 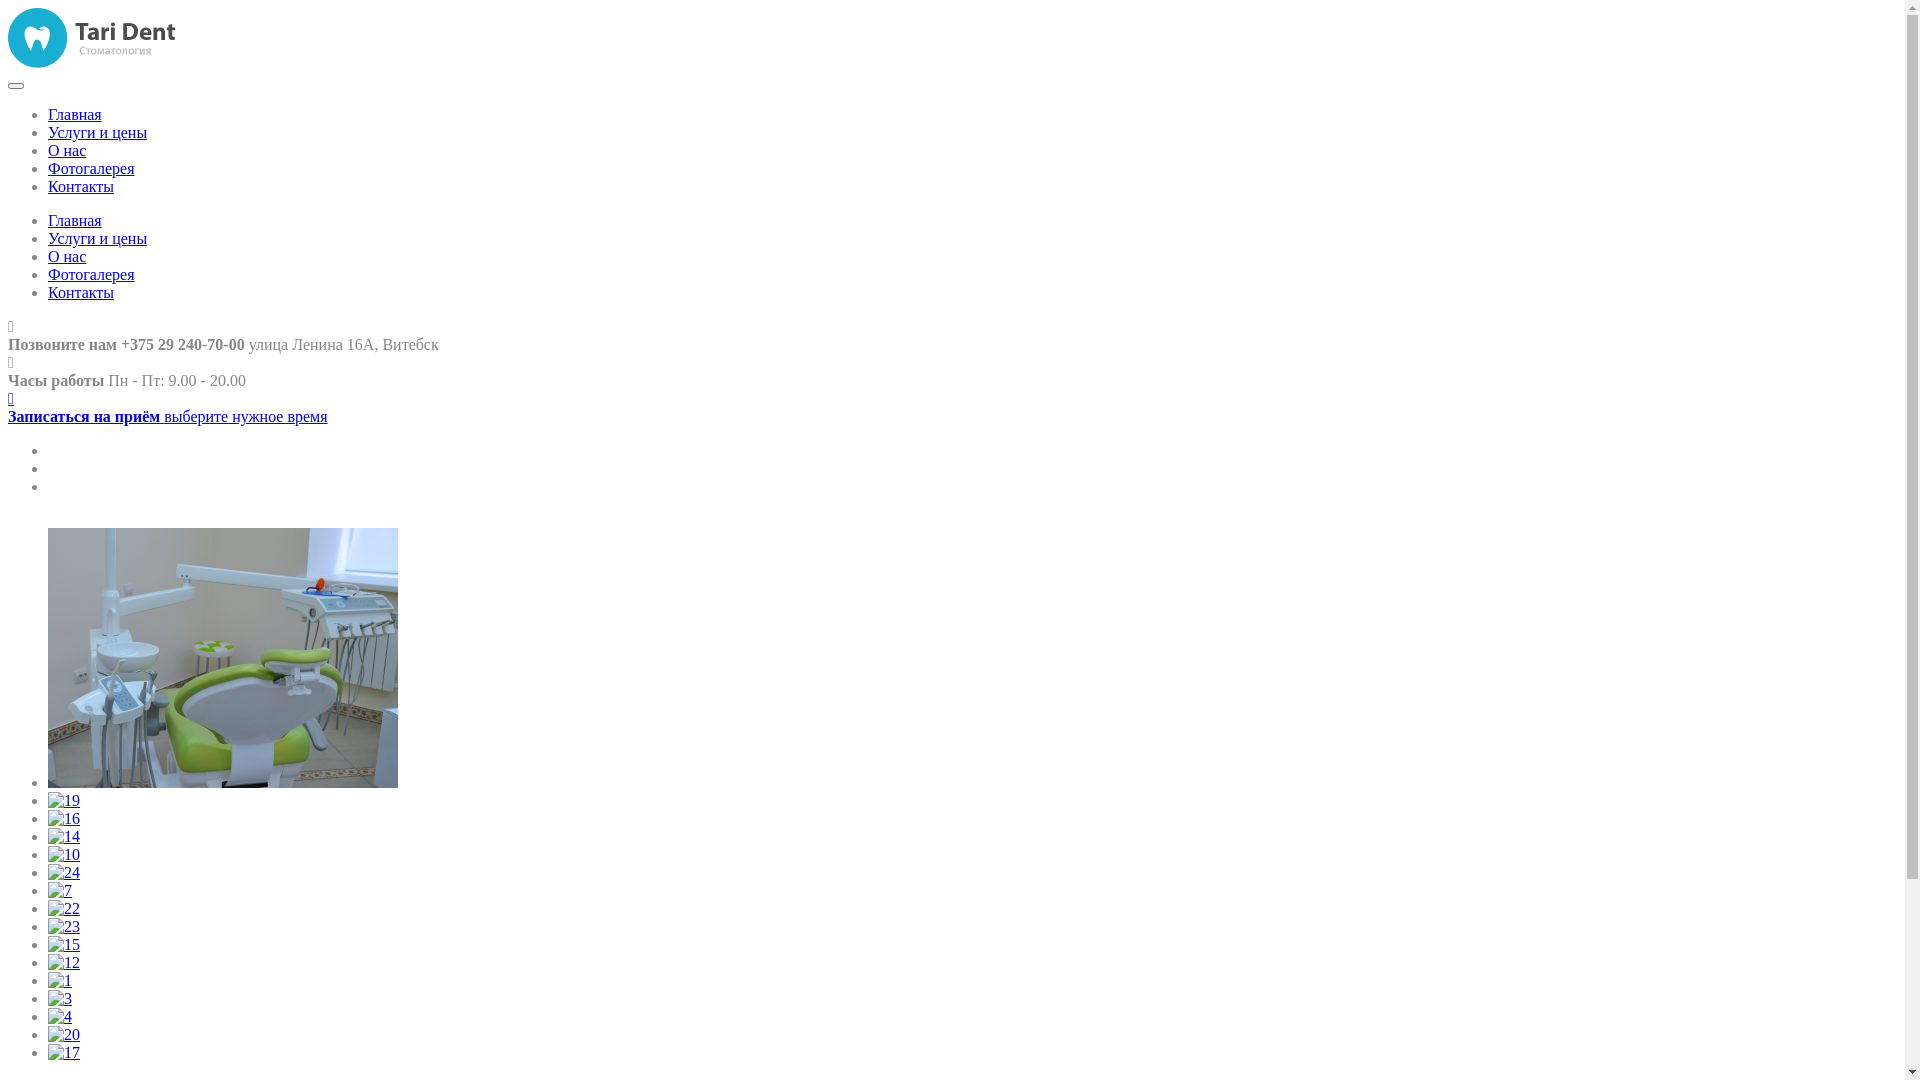 What do you see at coordinates (64, 945) in the screenshot?
I see `15` at bounding box center [64, 945].